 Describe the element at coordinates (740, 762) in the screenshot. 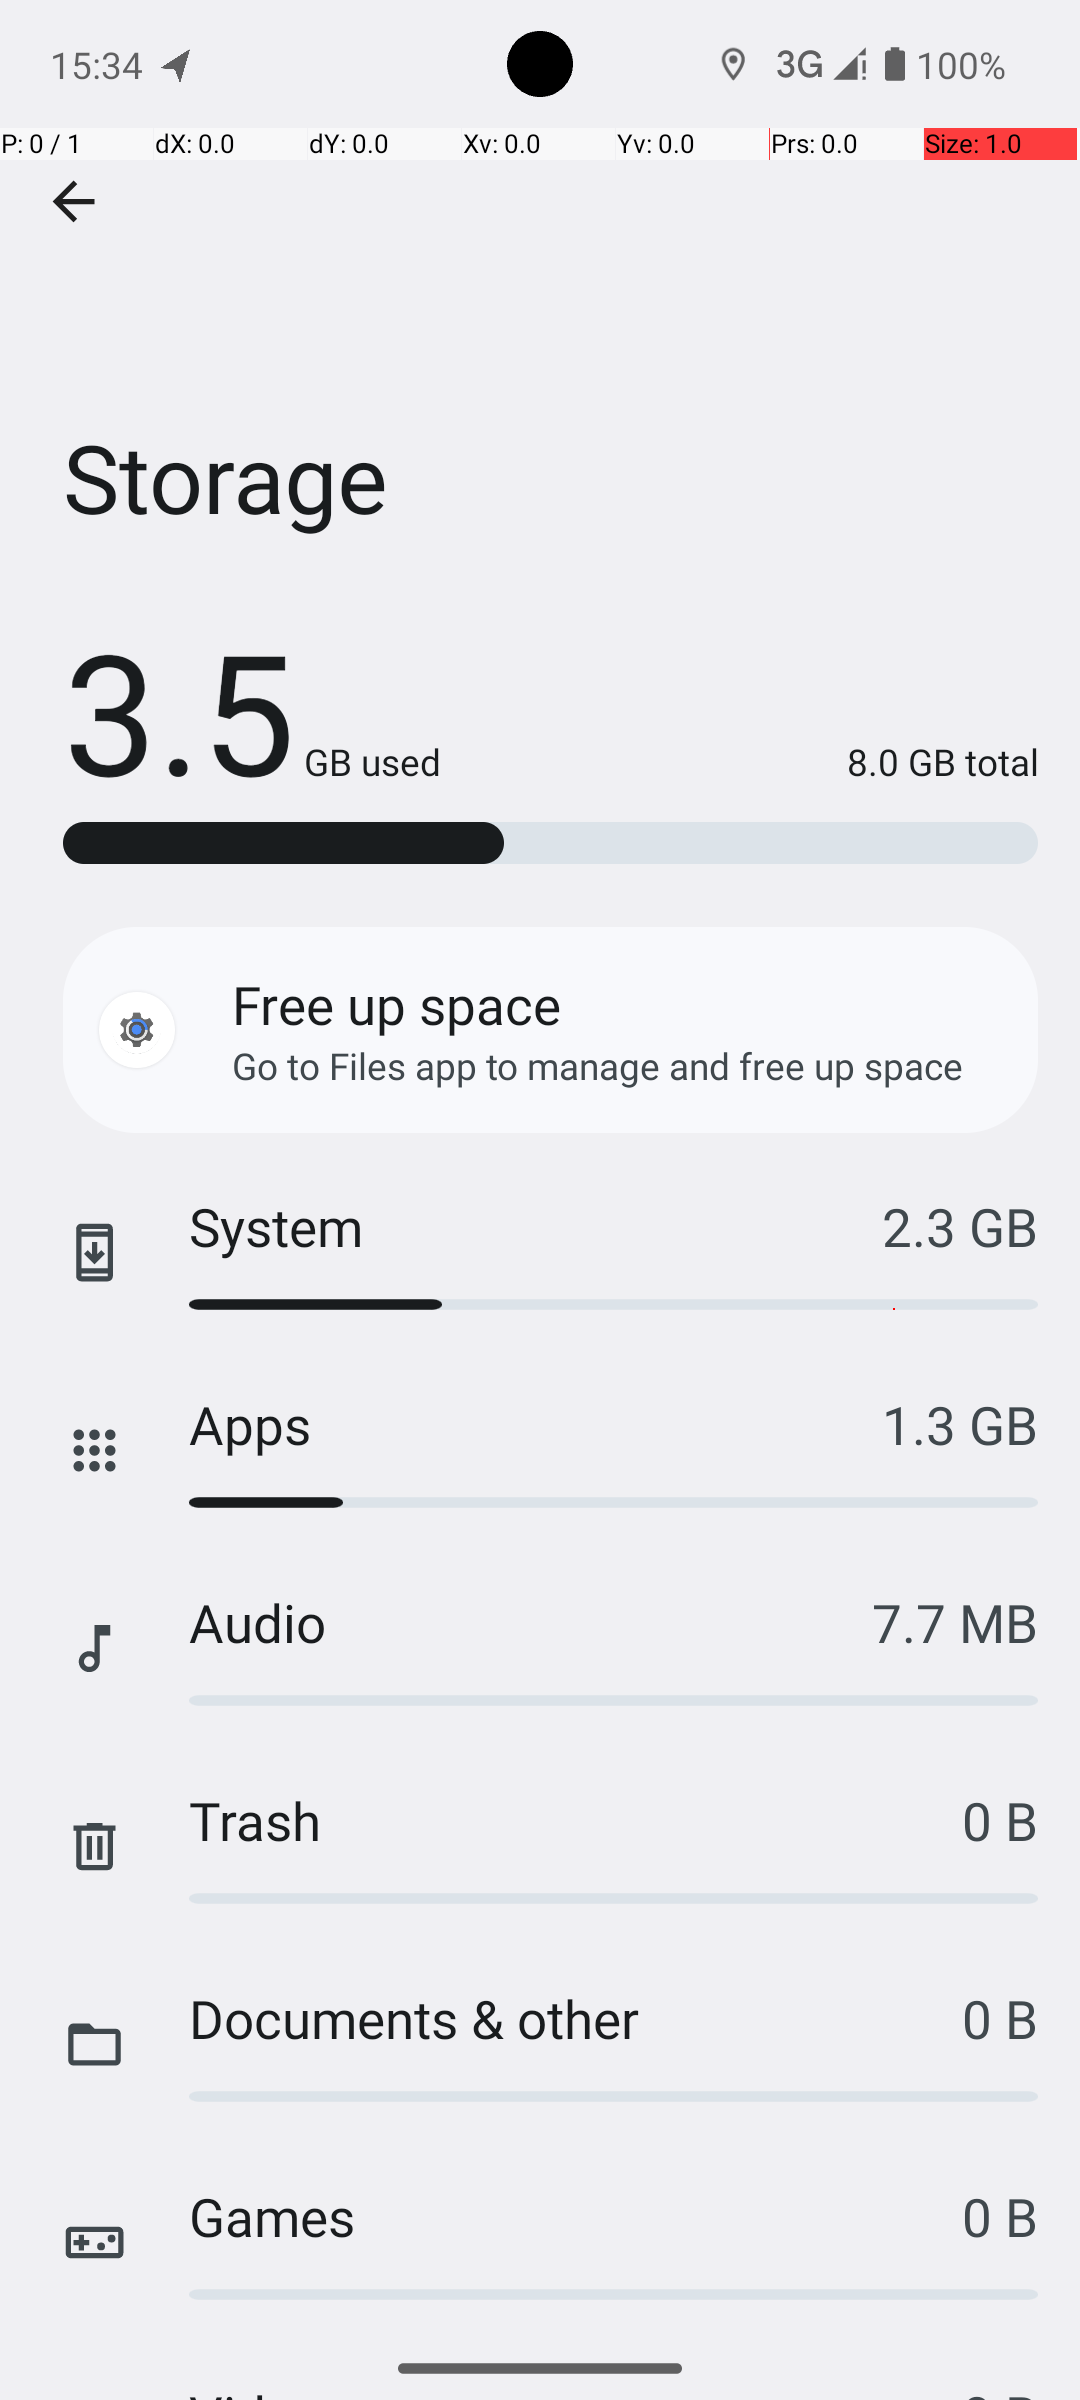

I see `8.0 GB total` at that location.